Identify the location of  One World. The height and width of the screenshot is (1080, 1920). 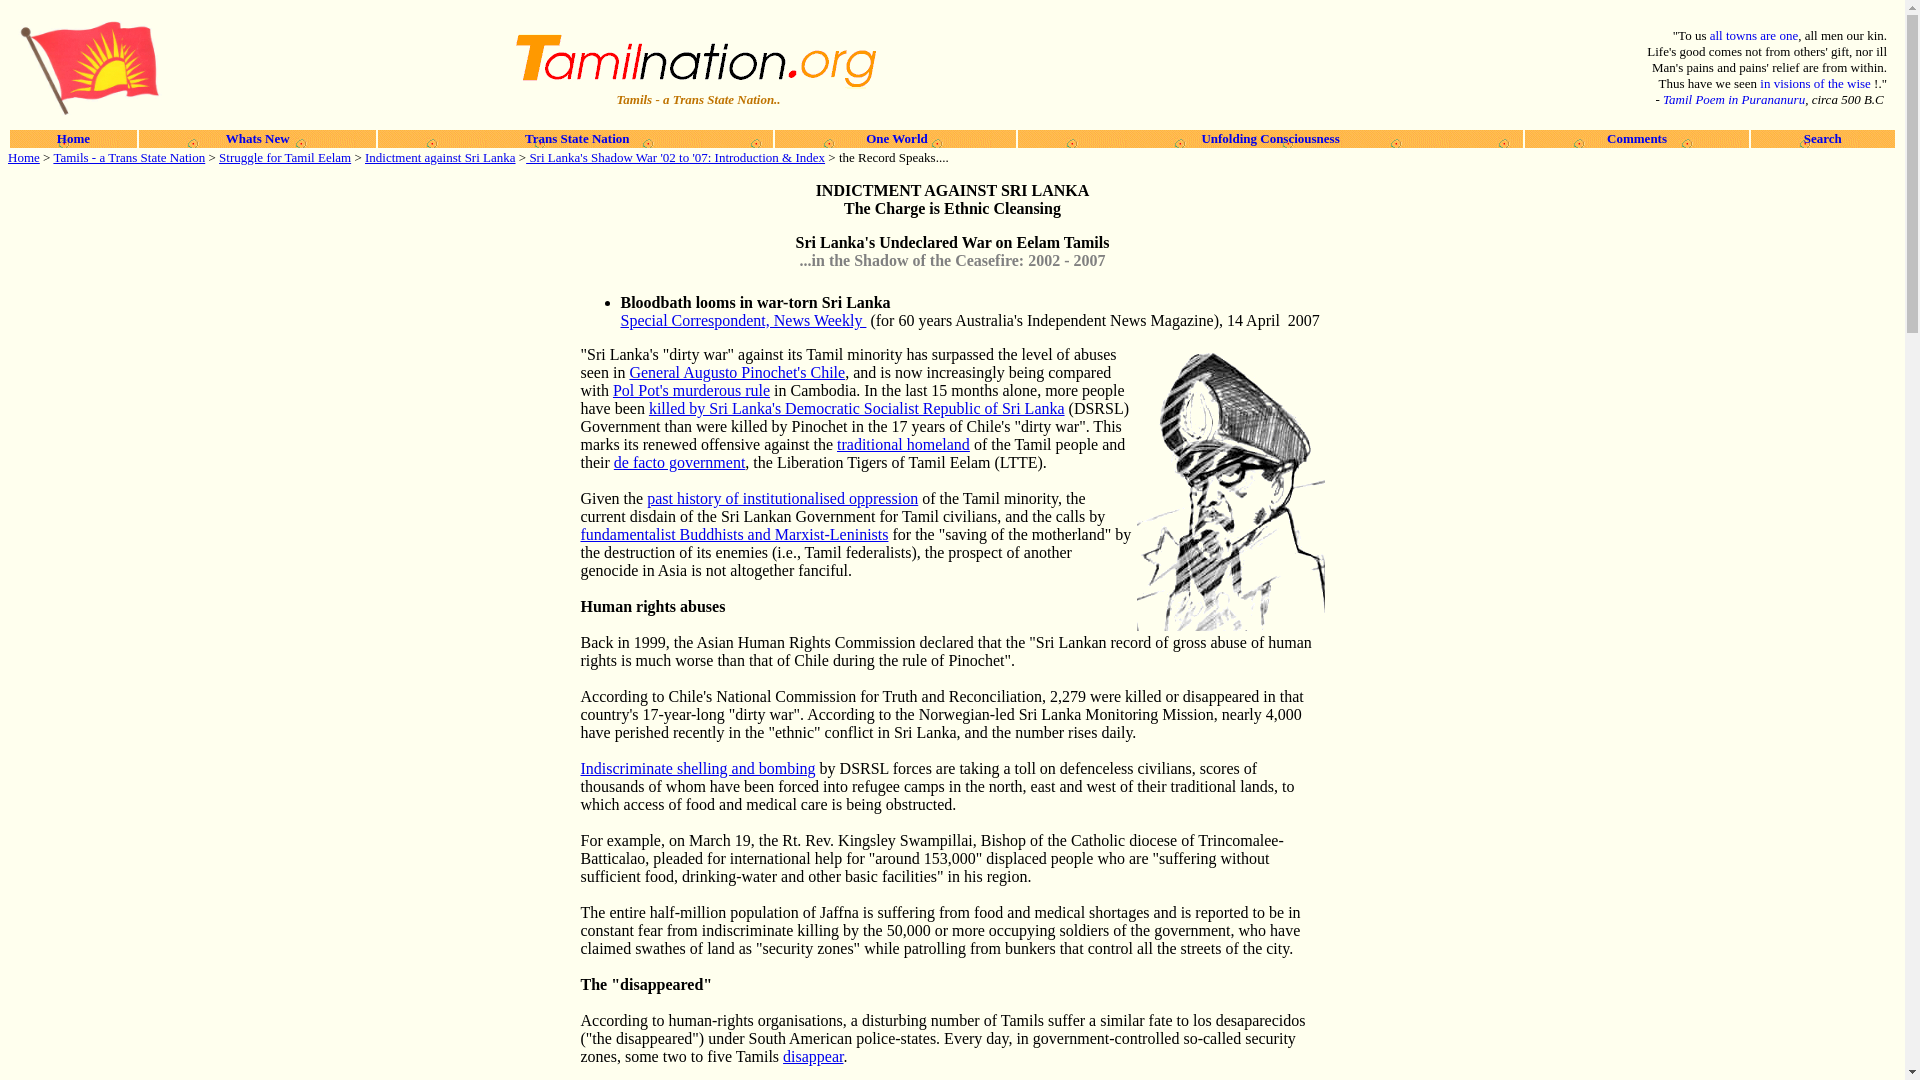
(894, 138).